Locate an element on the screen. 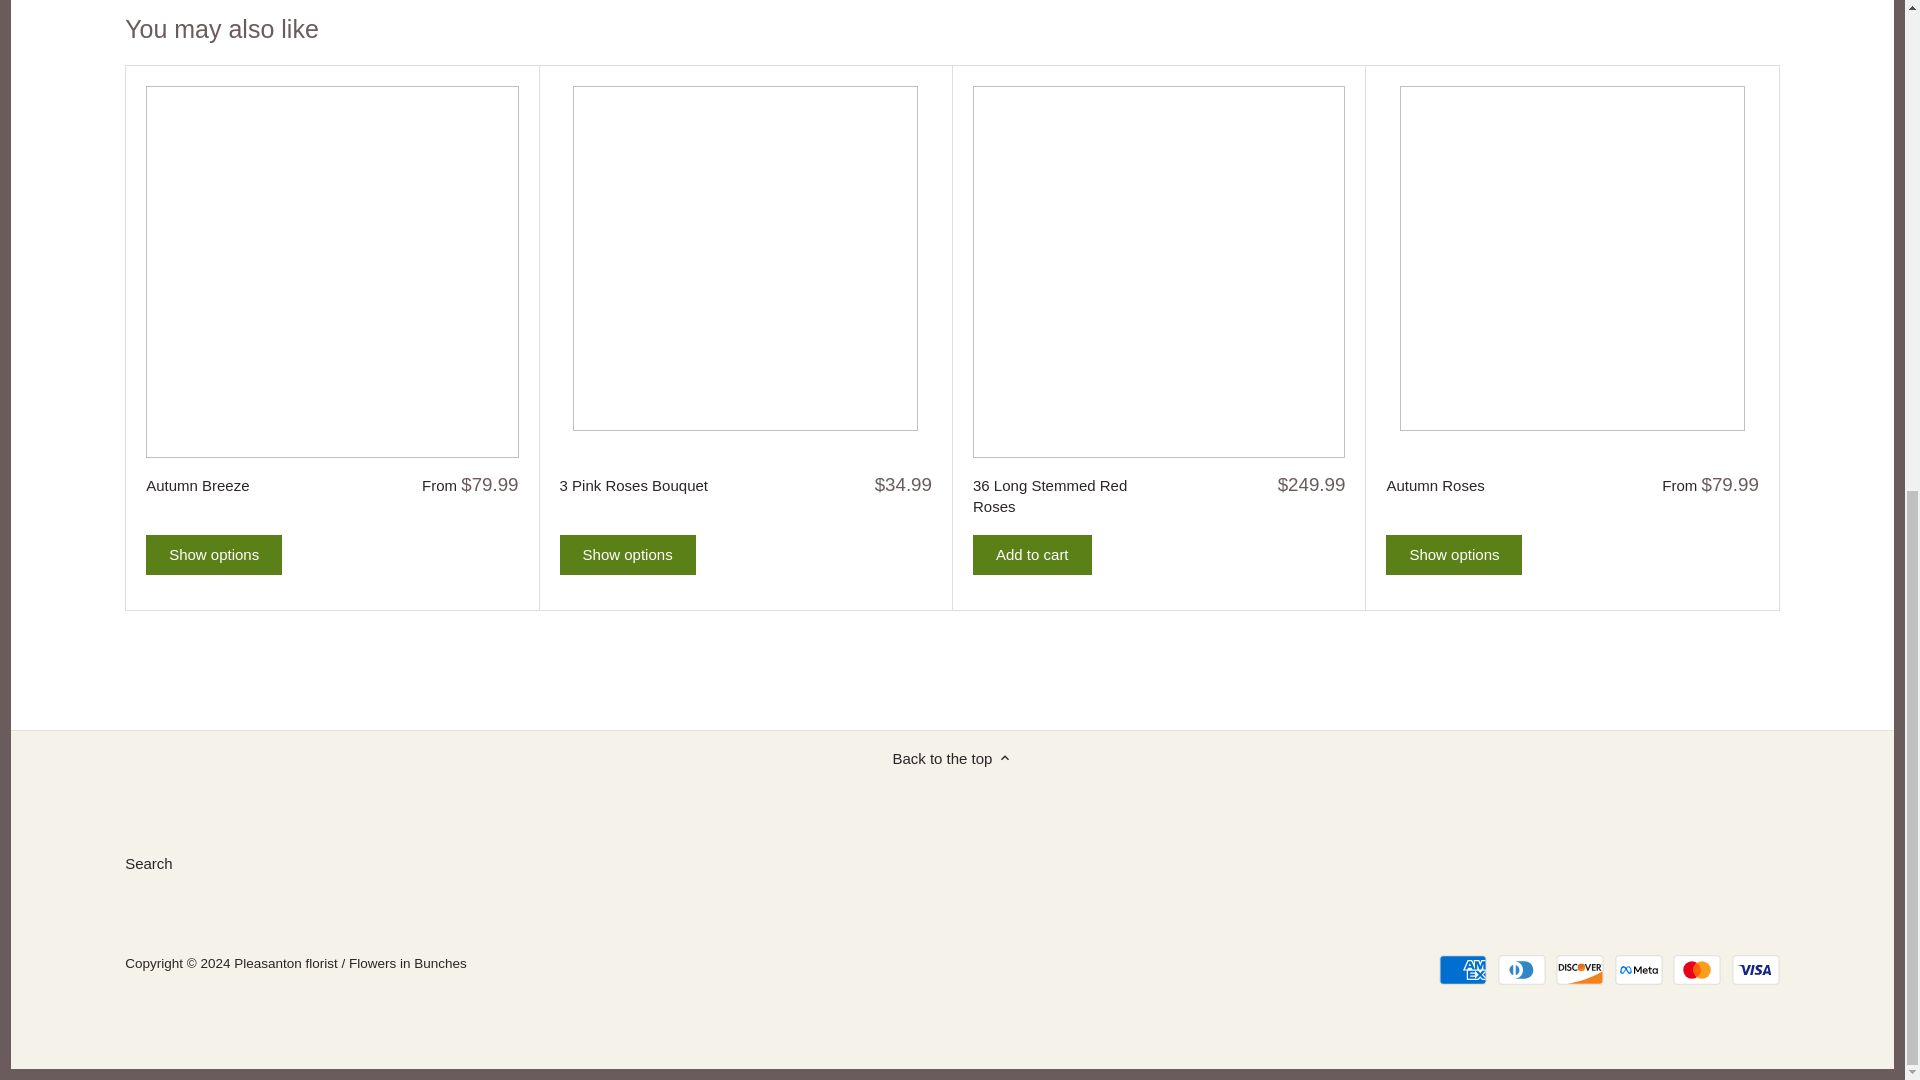 This screenshot has width=1920, height=1080. Show options is located at coordinates (628, 554).